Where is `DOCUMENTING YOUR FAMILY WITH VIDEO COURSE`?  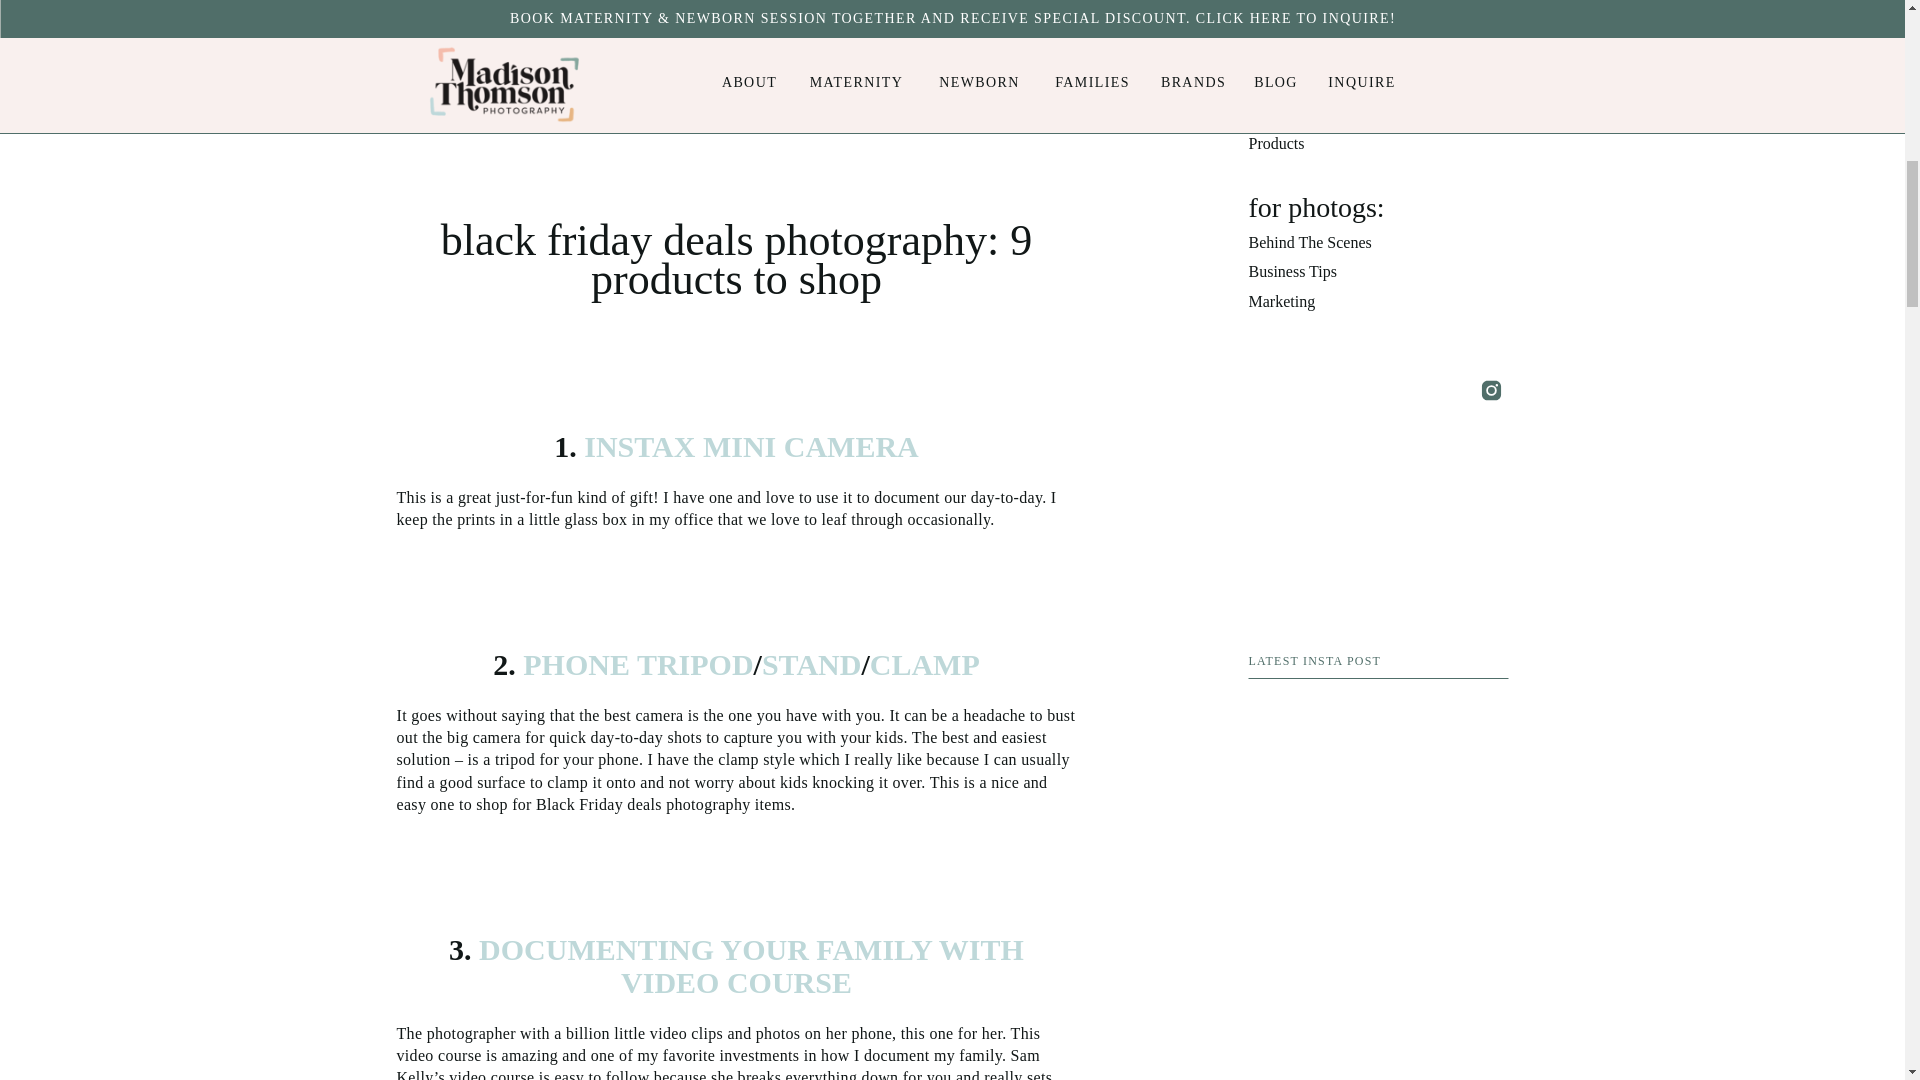
DOCUMENTING YOUR FAMILY WITH VIDEO COURSE is located at coordinates (748, 966).